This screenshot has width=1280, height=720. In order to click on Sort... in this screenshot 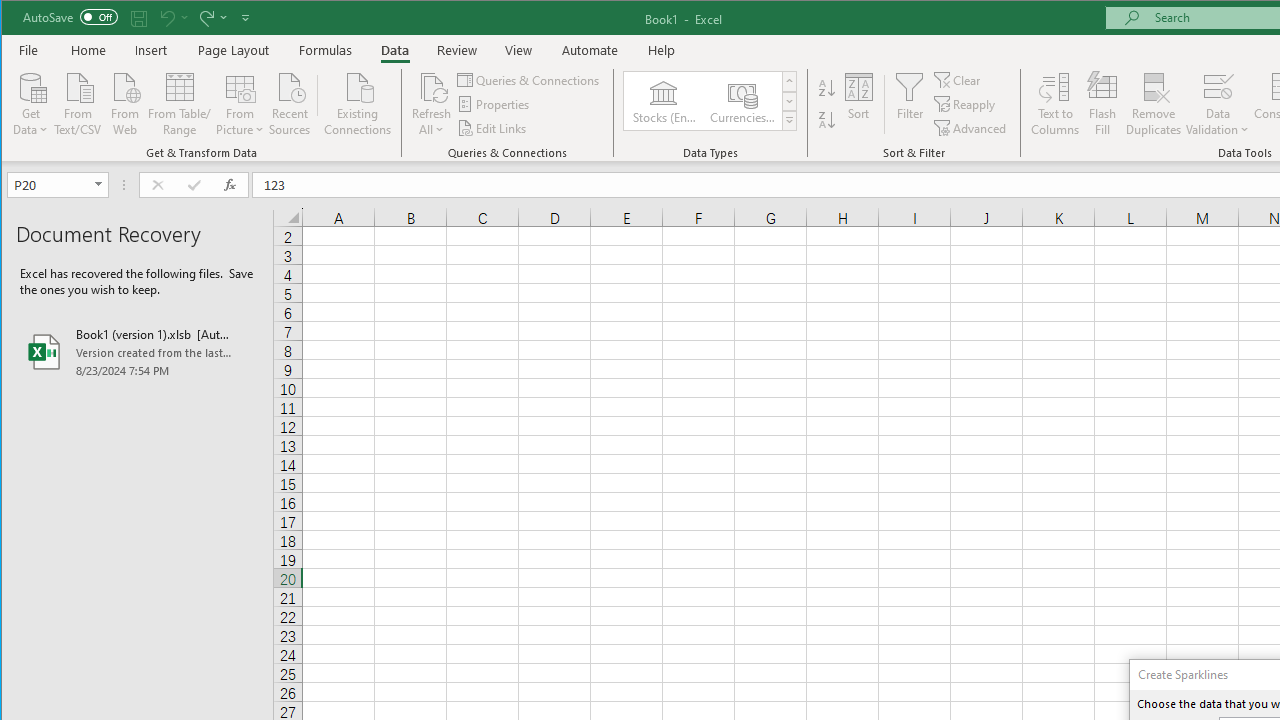, I will do `click(859, 104)`.